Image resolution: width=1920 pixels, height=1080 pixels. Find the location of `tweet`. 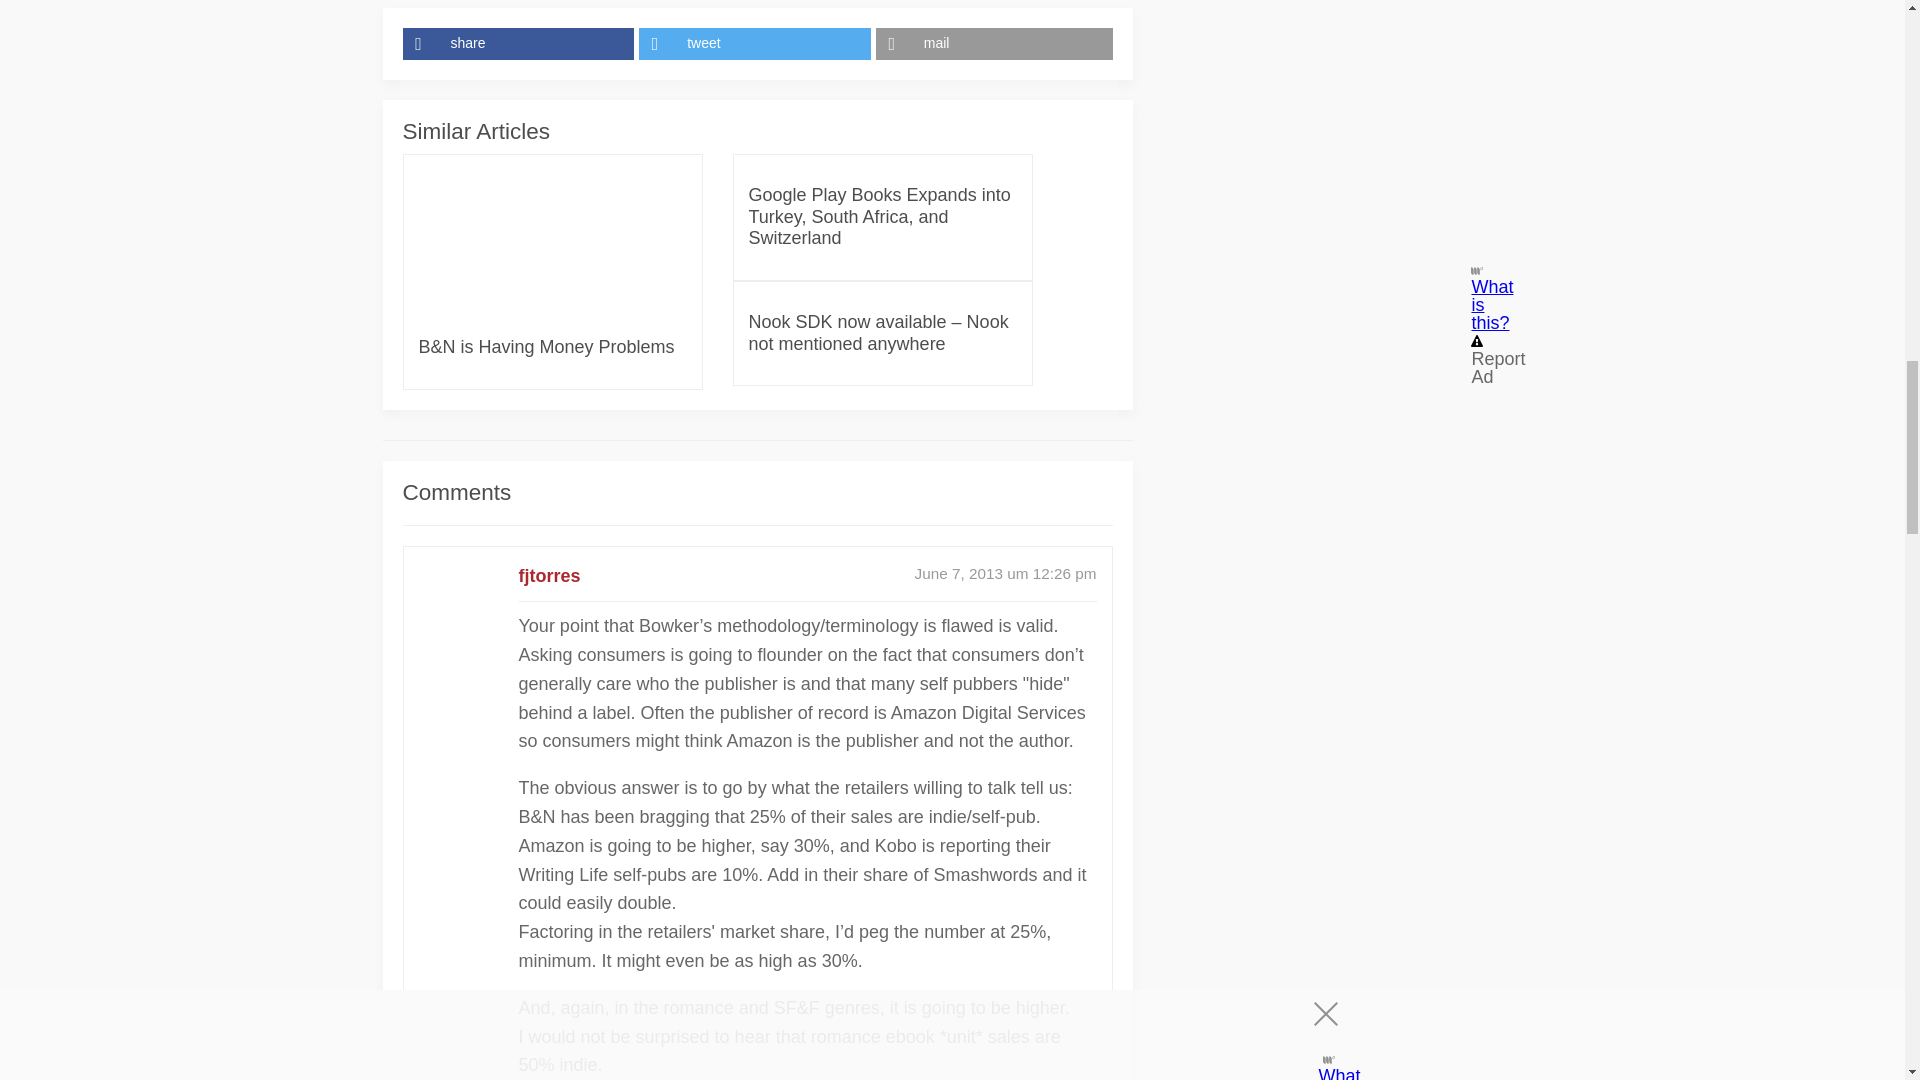

tweet is located at coordinates (757, 44).